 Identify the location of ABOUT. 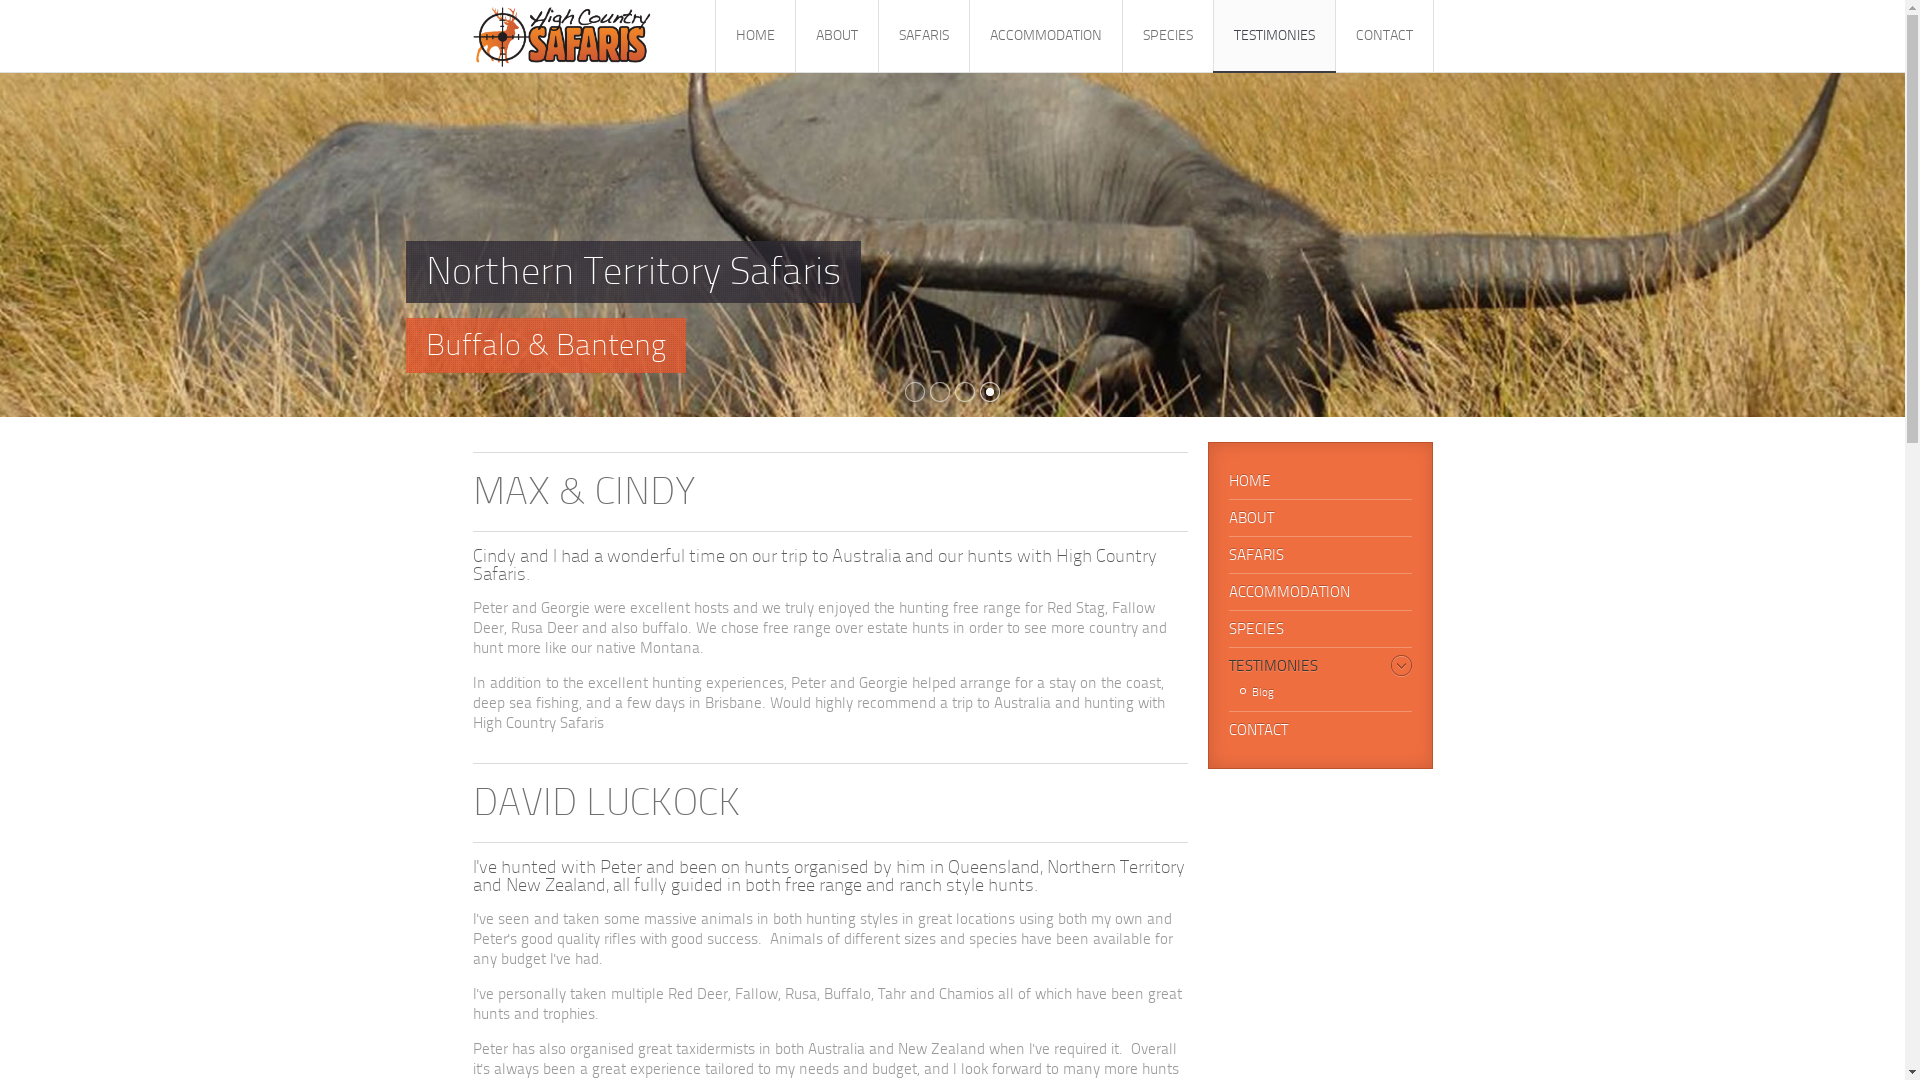
(1320, 518).